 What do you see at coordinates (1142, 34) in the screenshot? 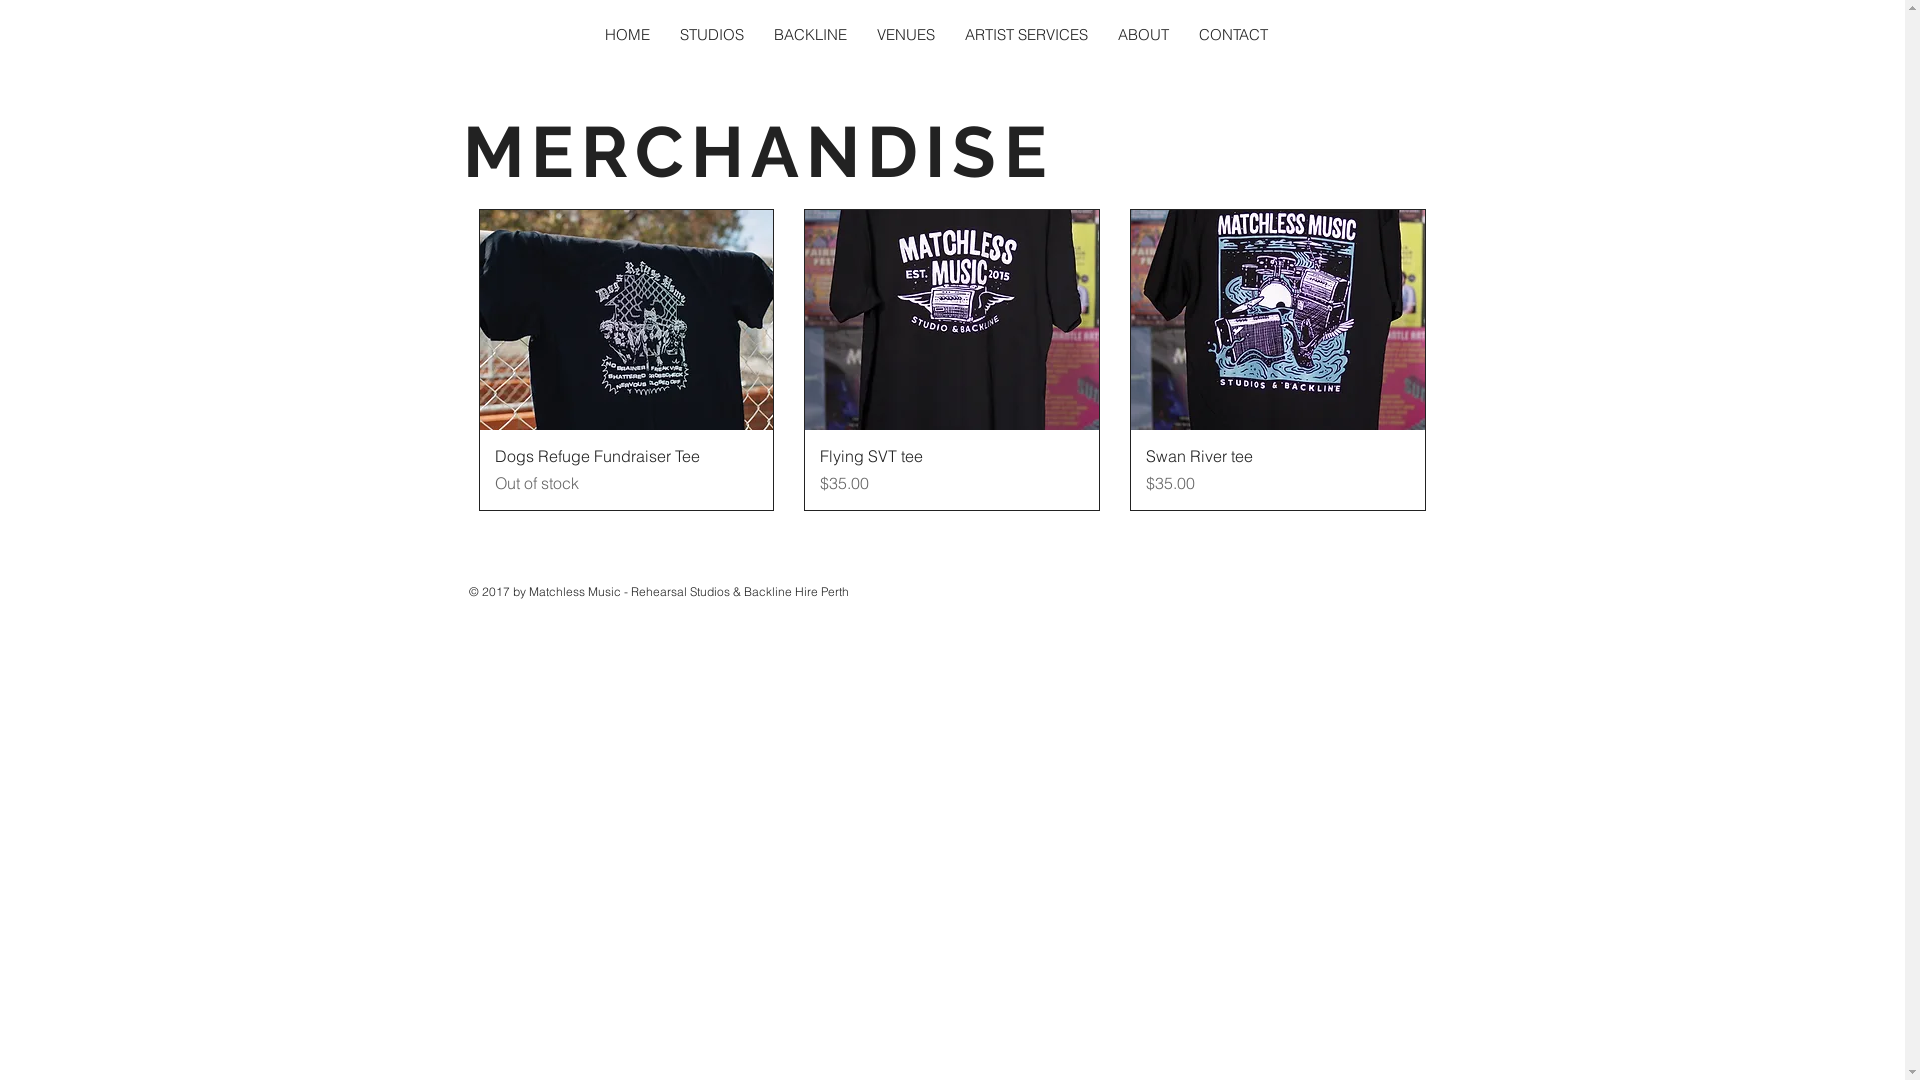
I see `ABOUT` at bounding box center [1142, 34].